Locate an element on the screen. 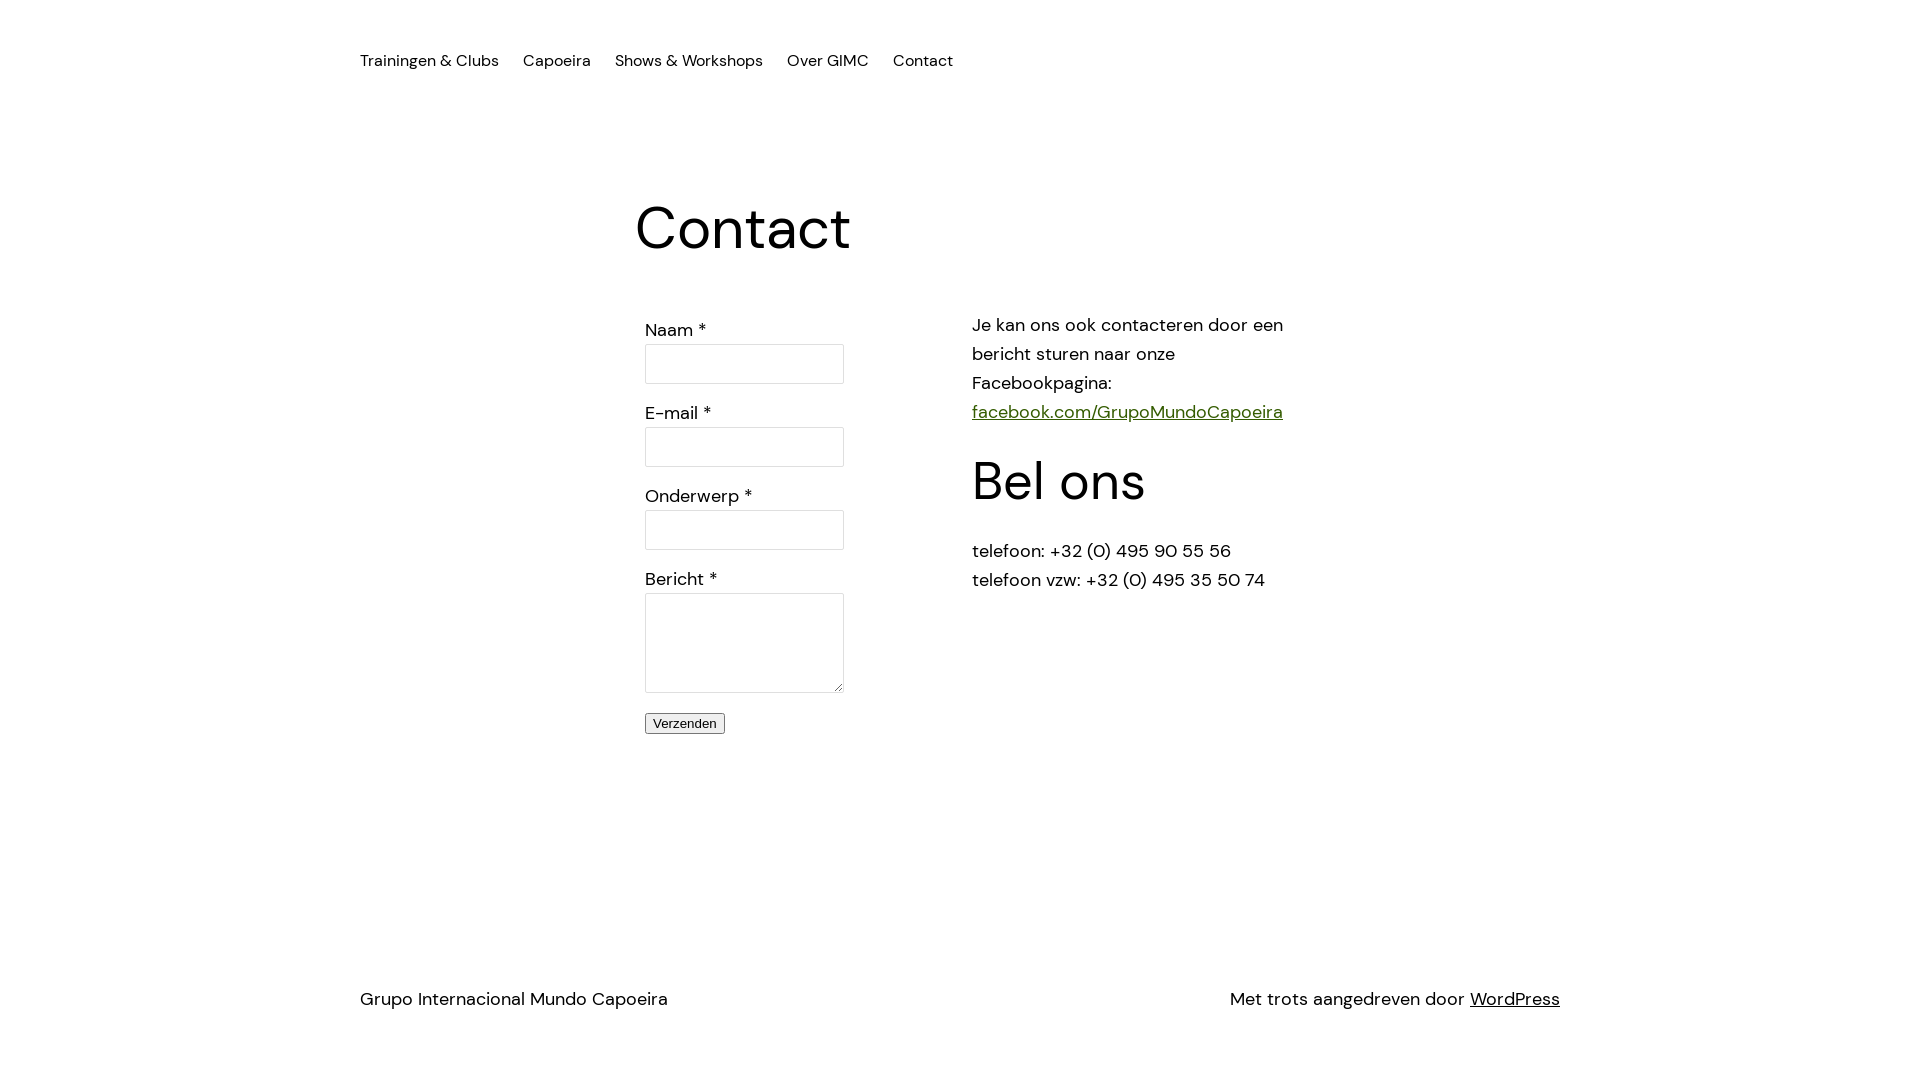  facebook.com/GrupoMundoCapoeira is located at coordinates (1128, 412).